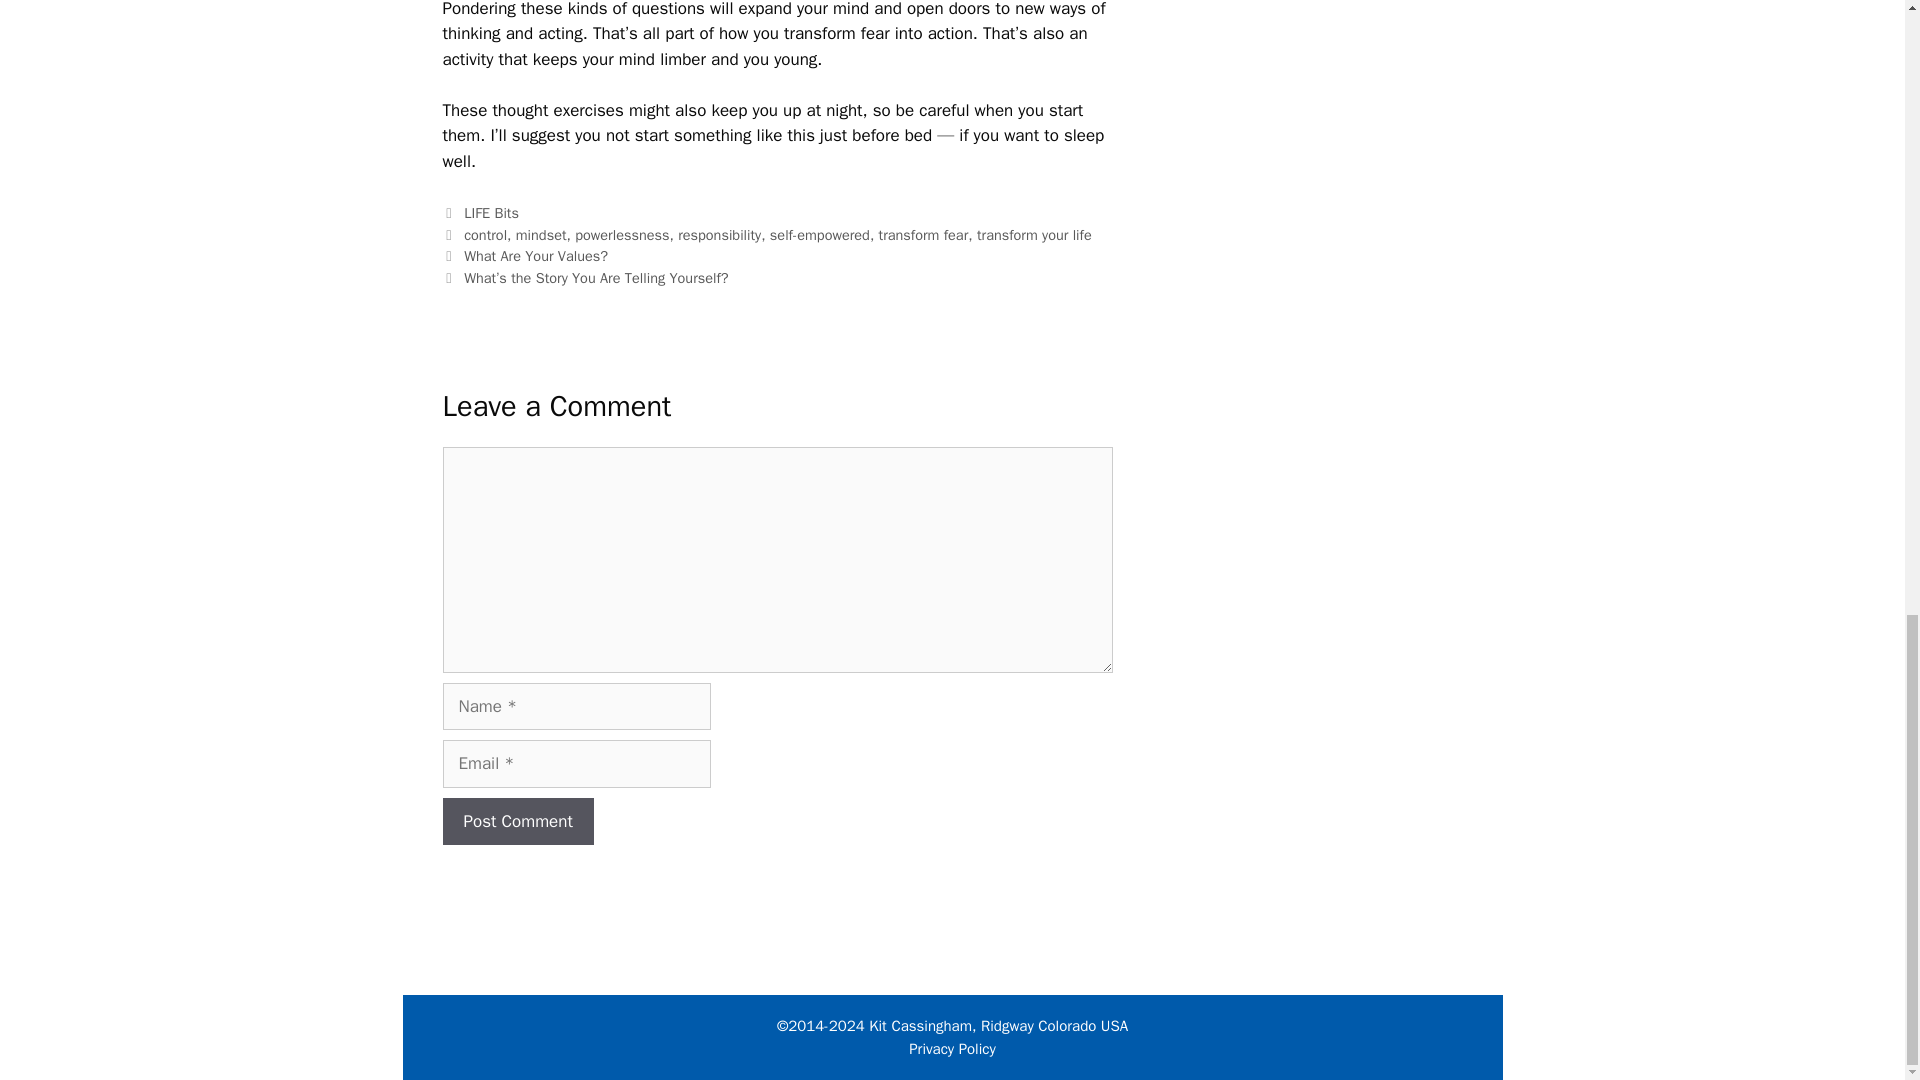  What do you see at coordinates (952, 1049) in the screenshot?
I see `Privacy Policy` at bounding box center [952, 1049].